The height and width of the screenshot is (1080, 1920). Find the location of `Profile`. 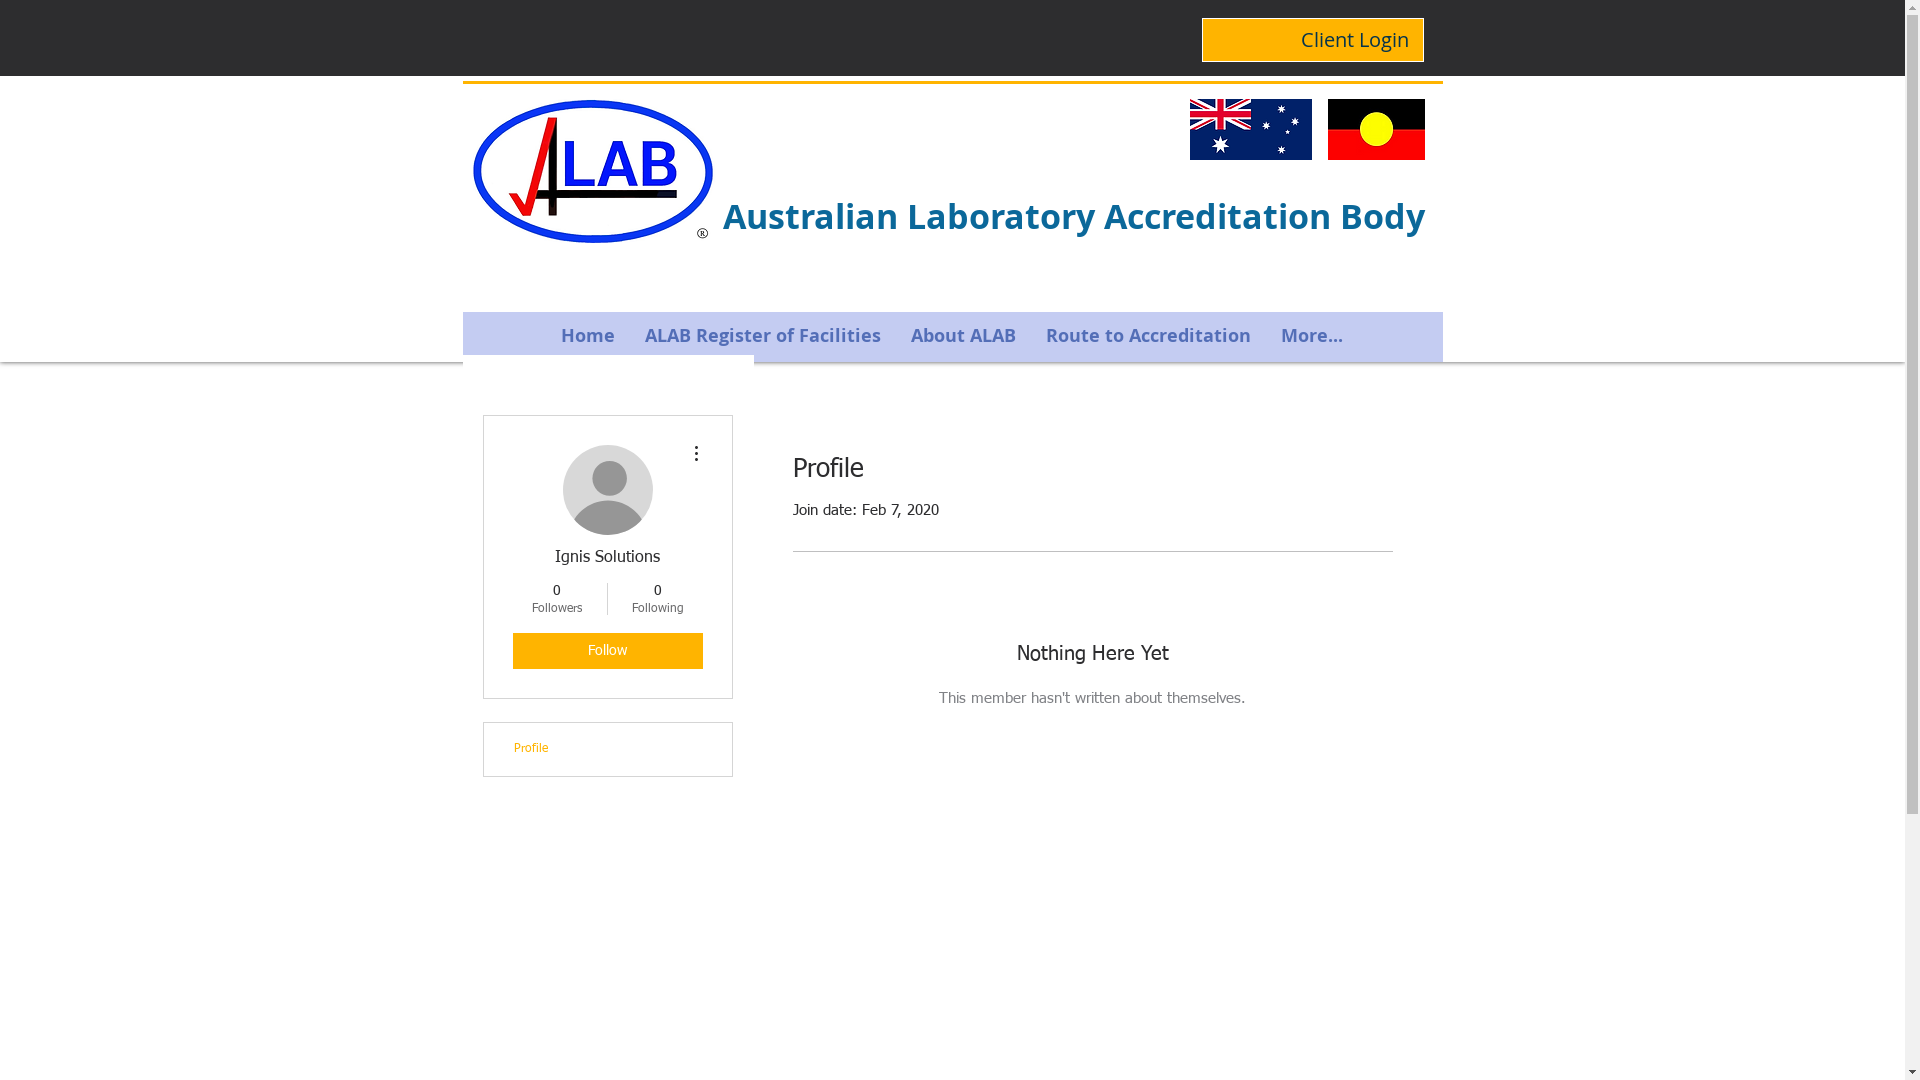

Profile is located at coordinates (608, 750).